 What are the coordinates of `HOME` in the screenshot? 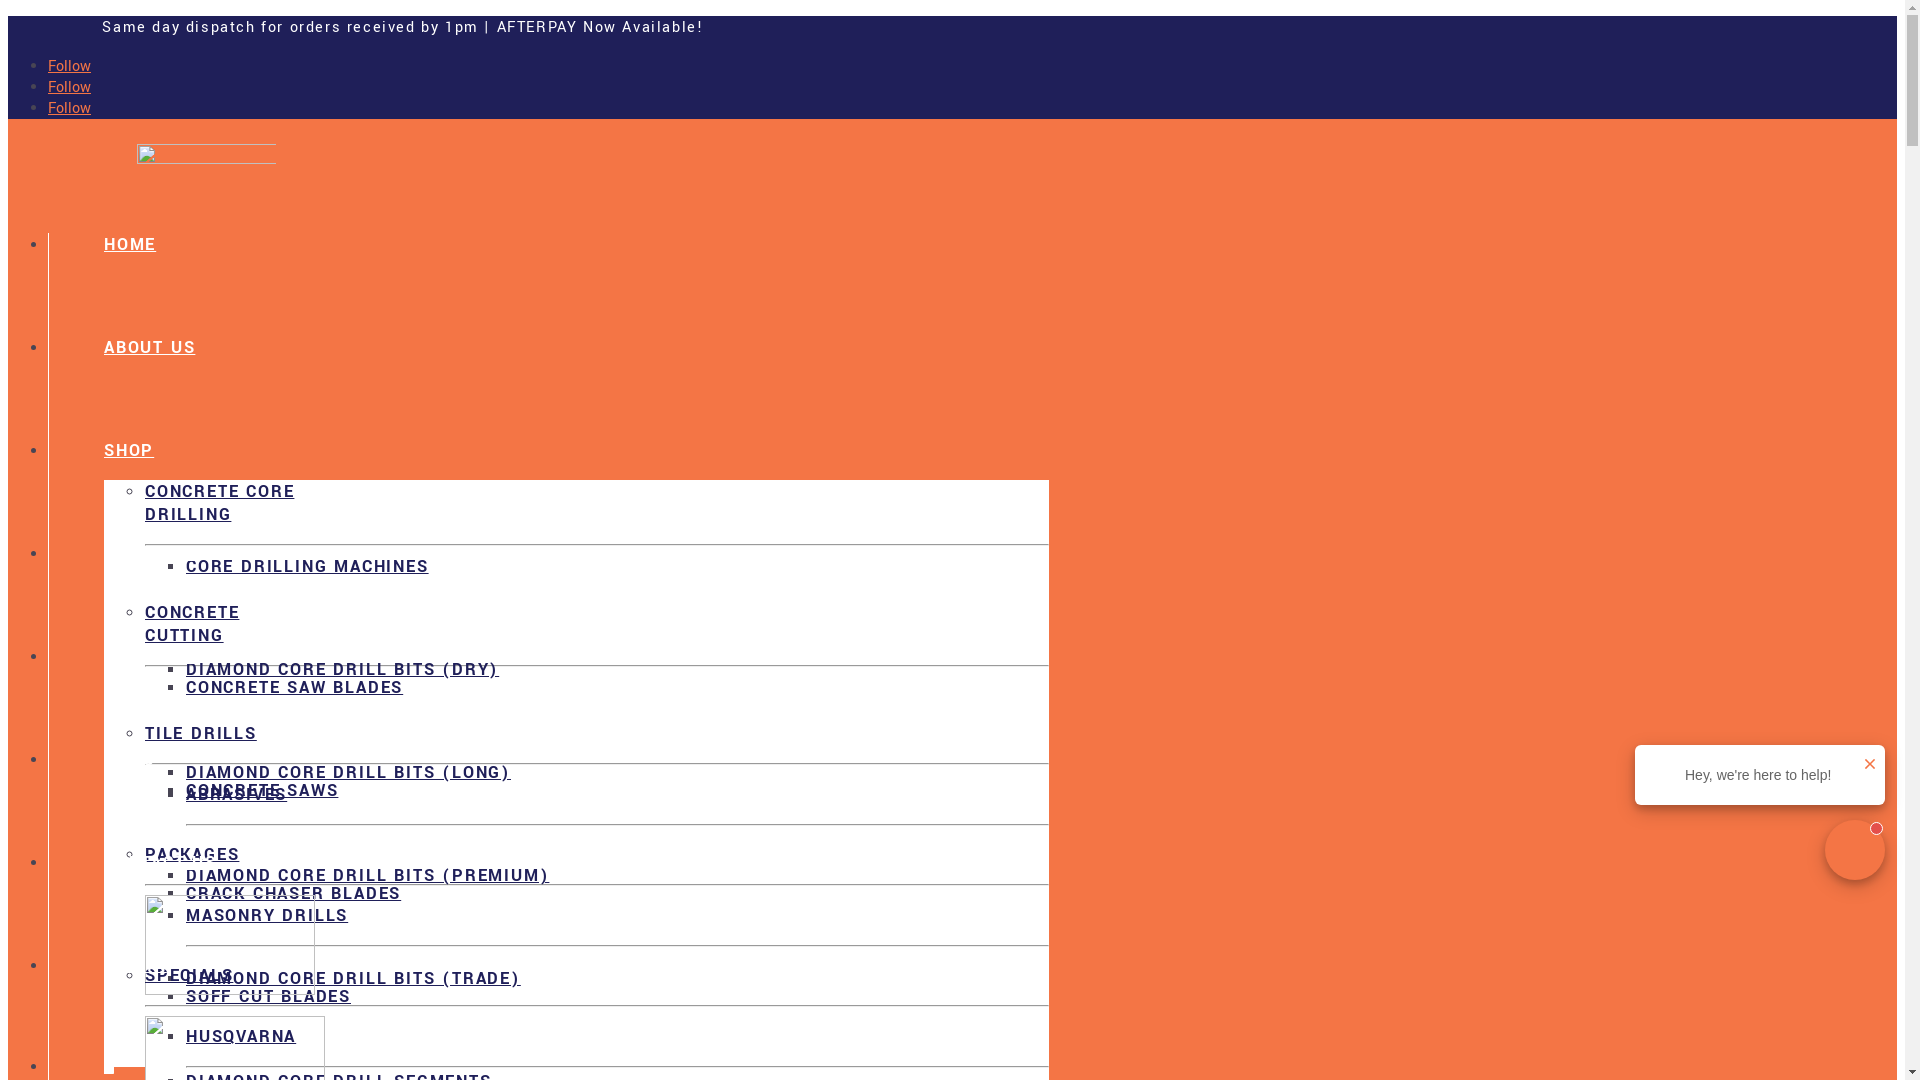 It's located at (130, 244).